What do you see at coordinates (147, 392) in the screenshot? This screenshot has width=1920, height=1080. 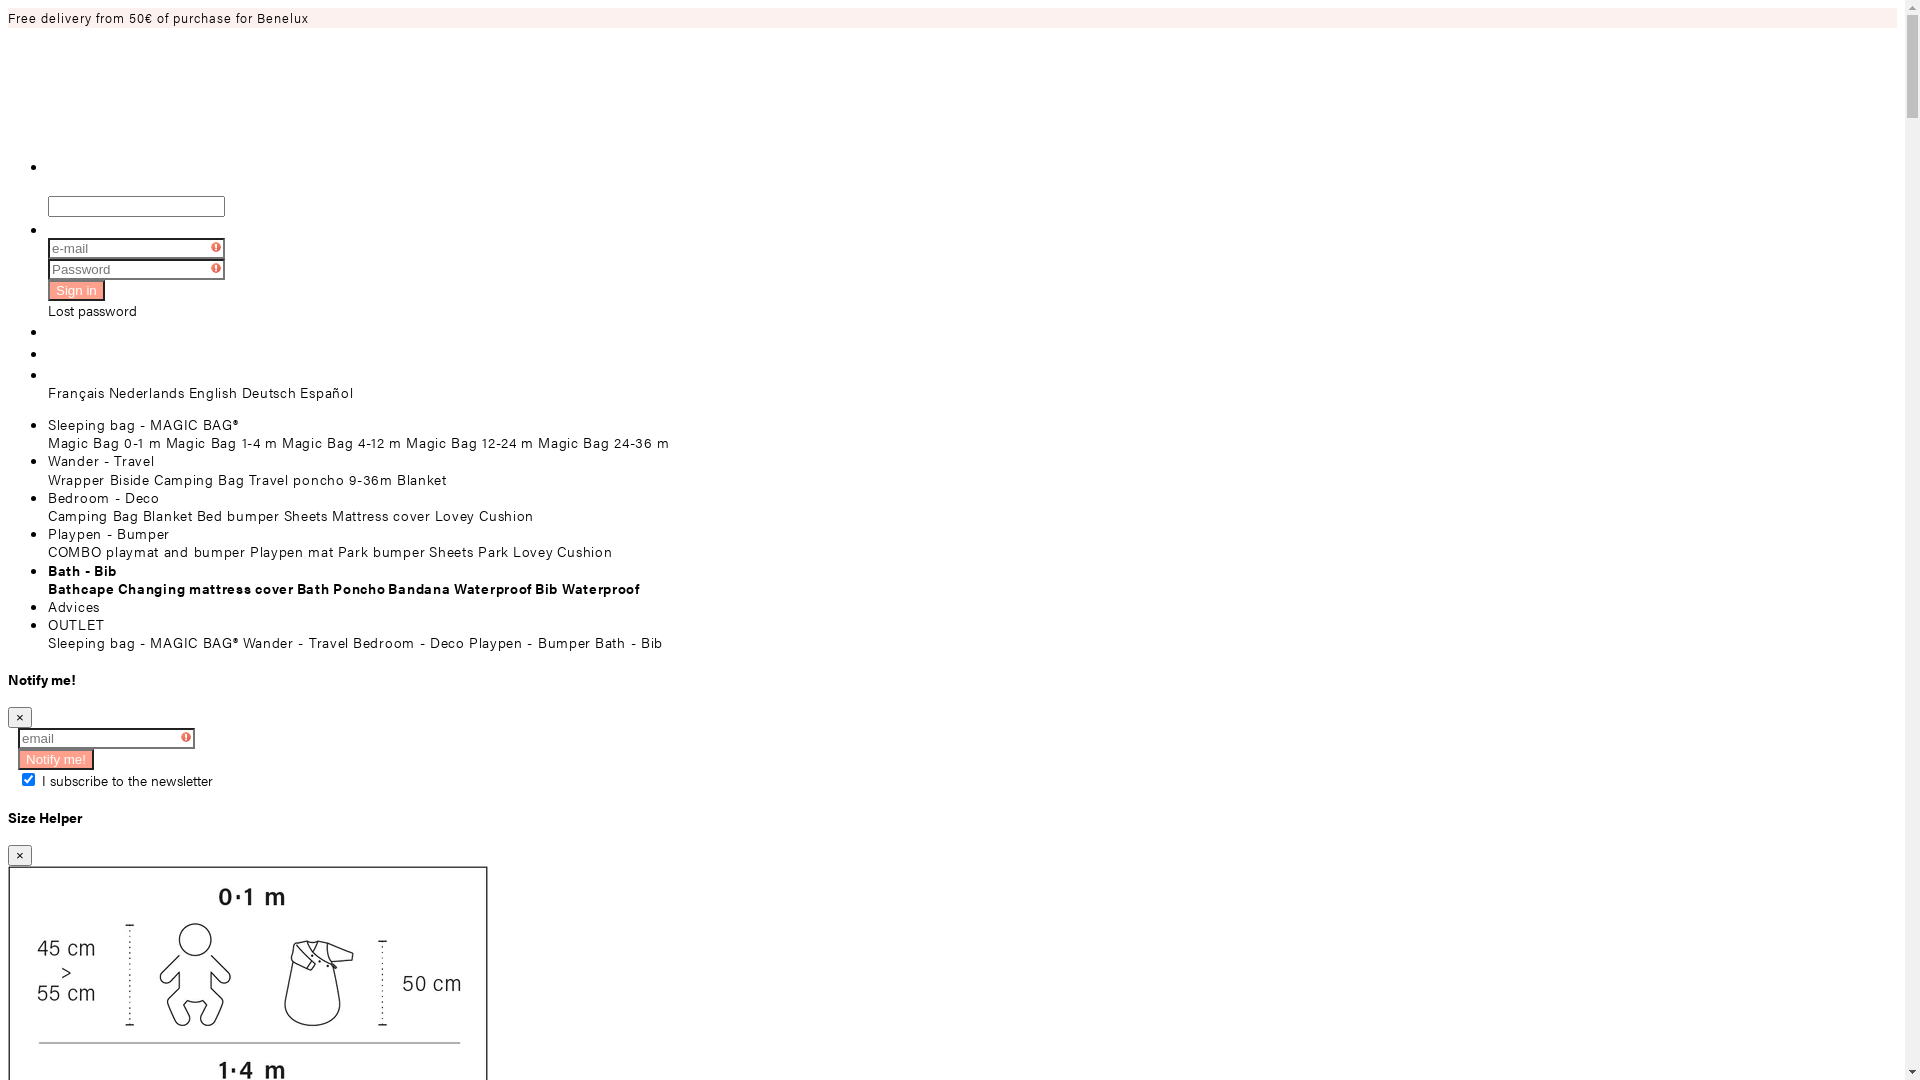 I see `Nederlands` at bounding box center [147, 392].